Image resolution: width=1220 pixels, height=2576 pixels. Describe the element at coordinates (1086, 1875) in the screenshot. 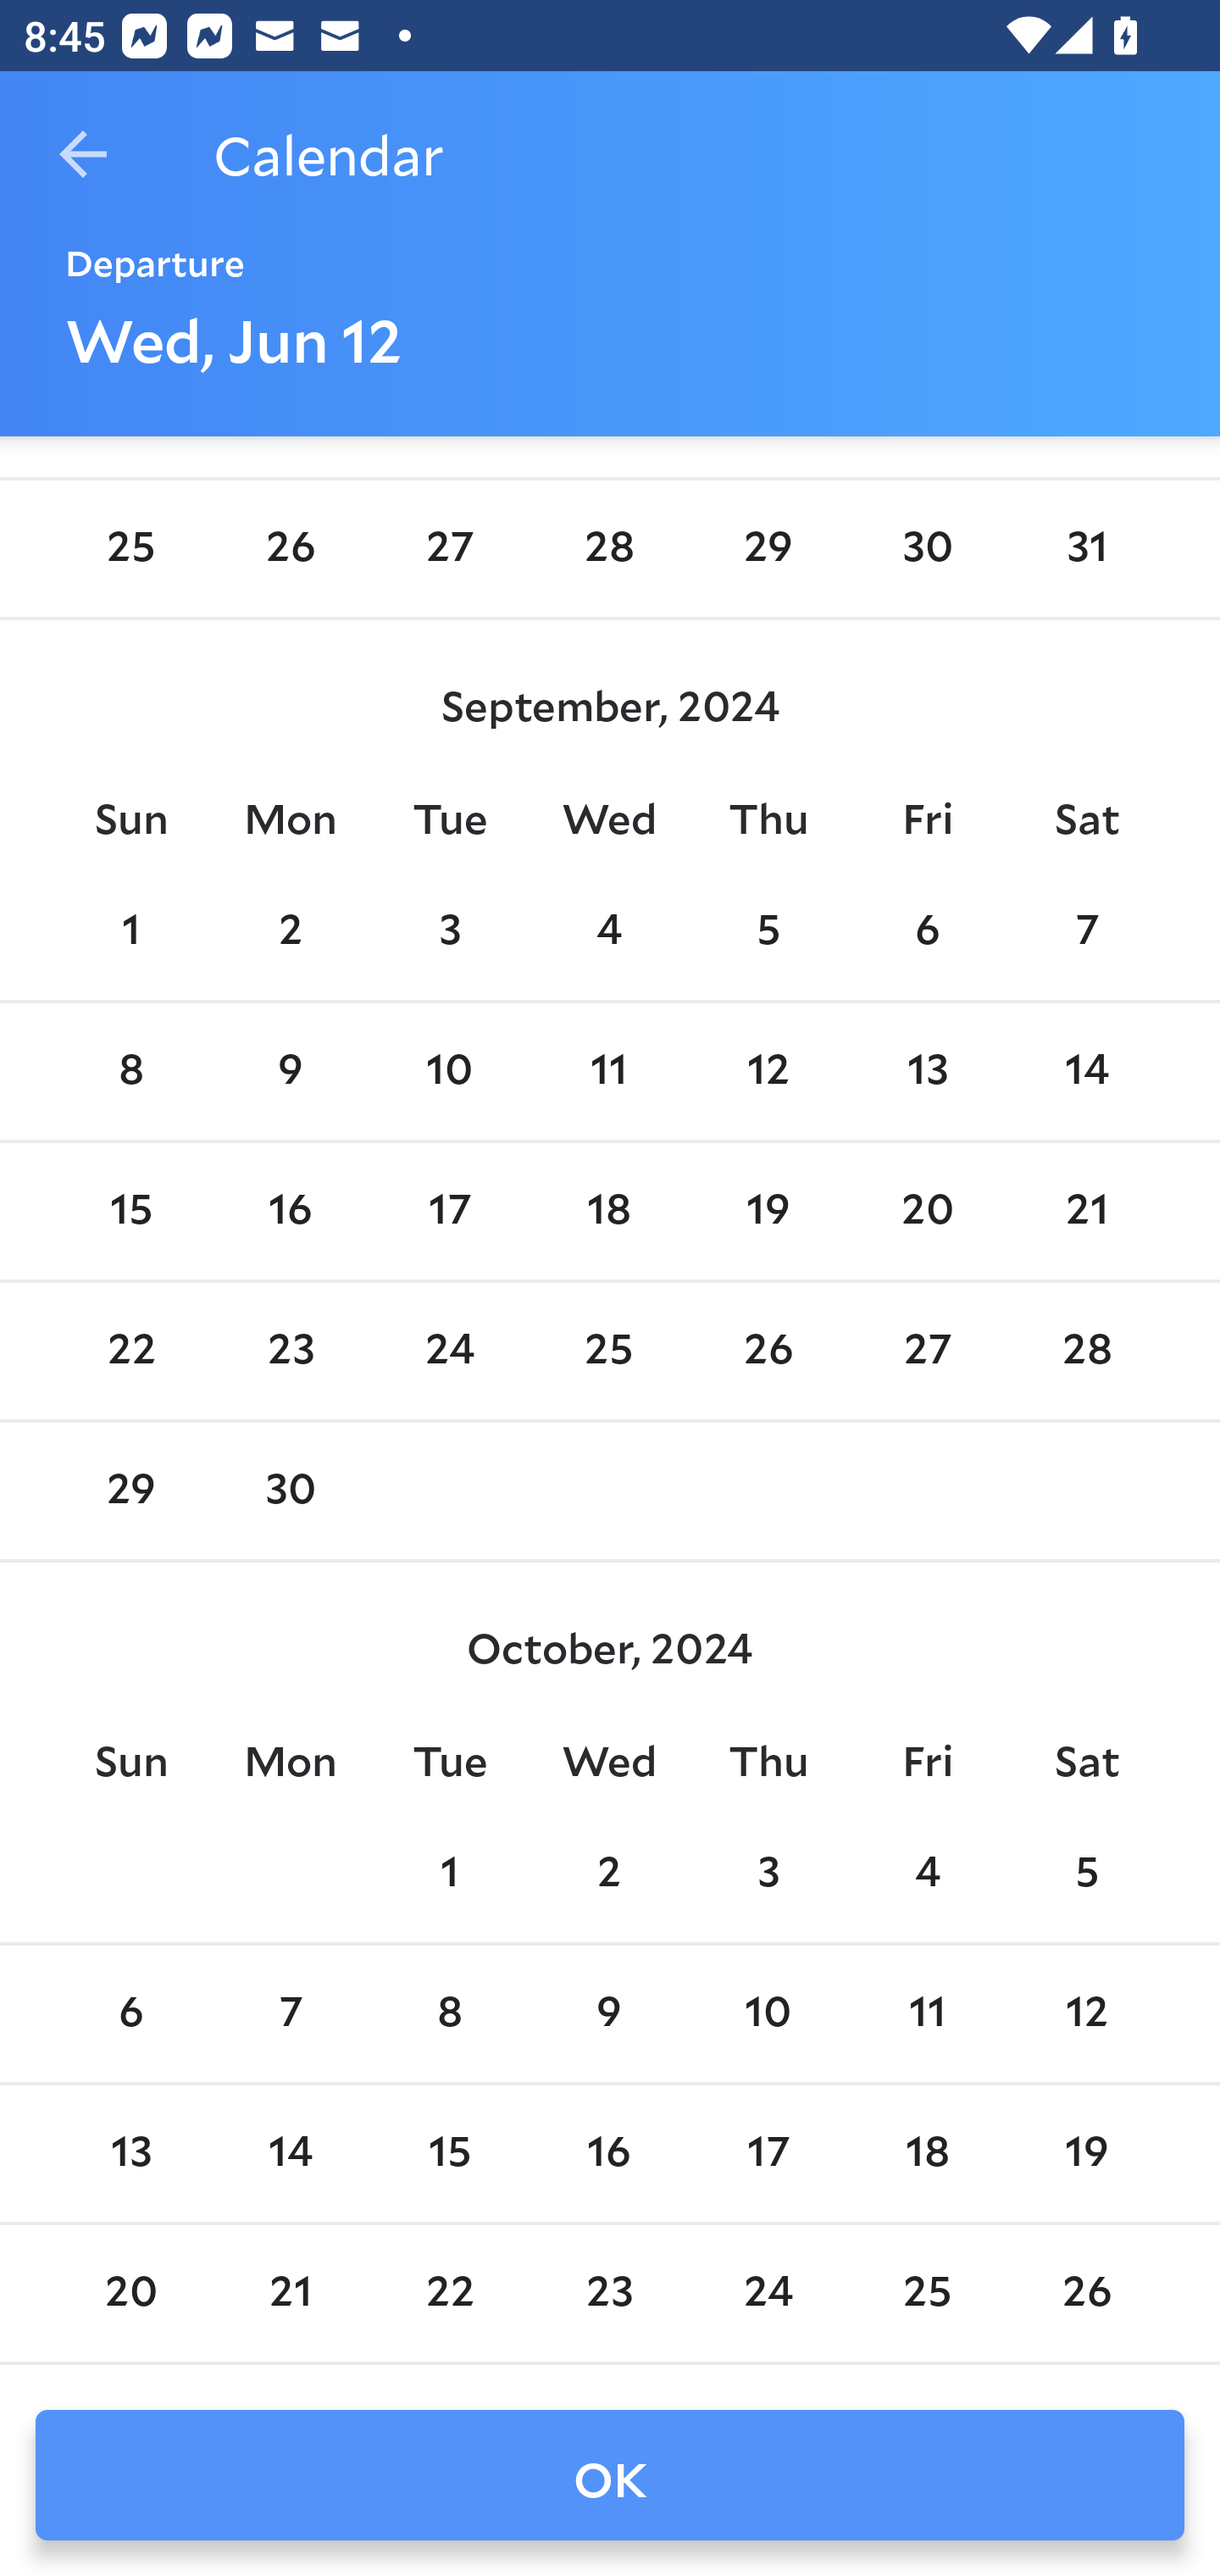

I see `5` at that location.